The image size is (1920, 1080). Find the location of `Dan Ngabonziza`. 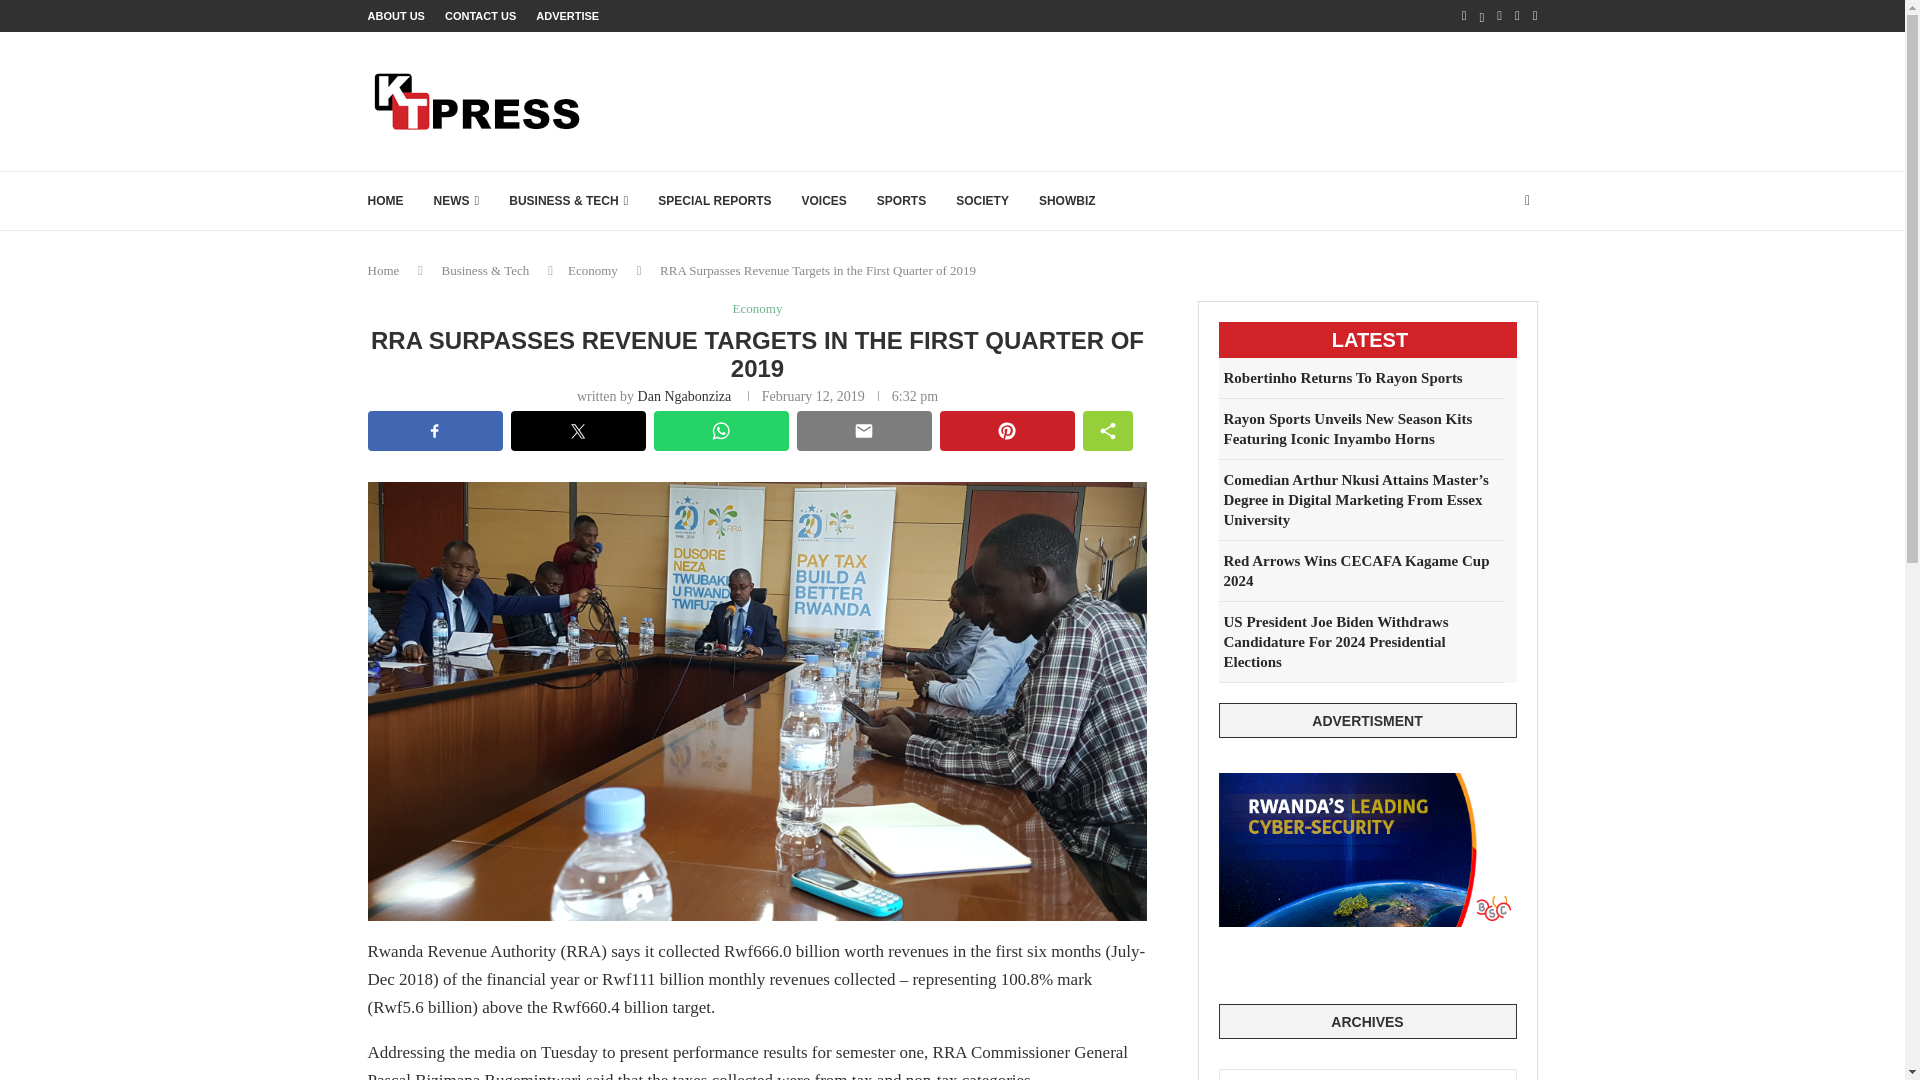

Dan Ngabonziza is located at coordinates (684, 396).